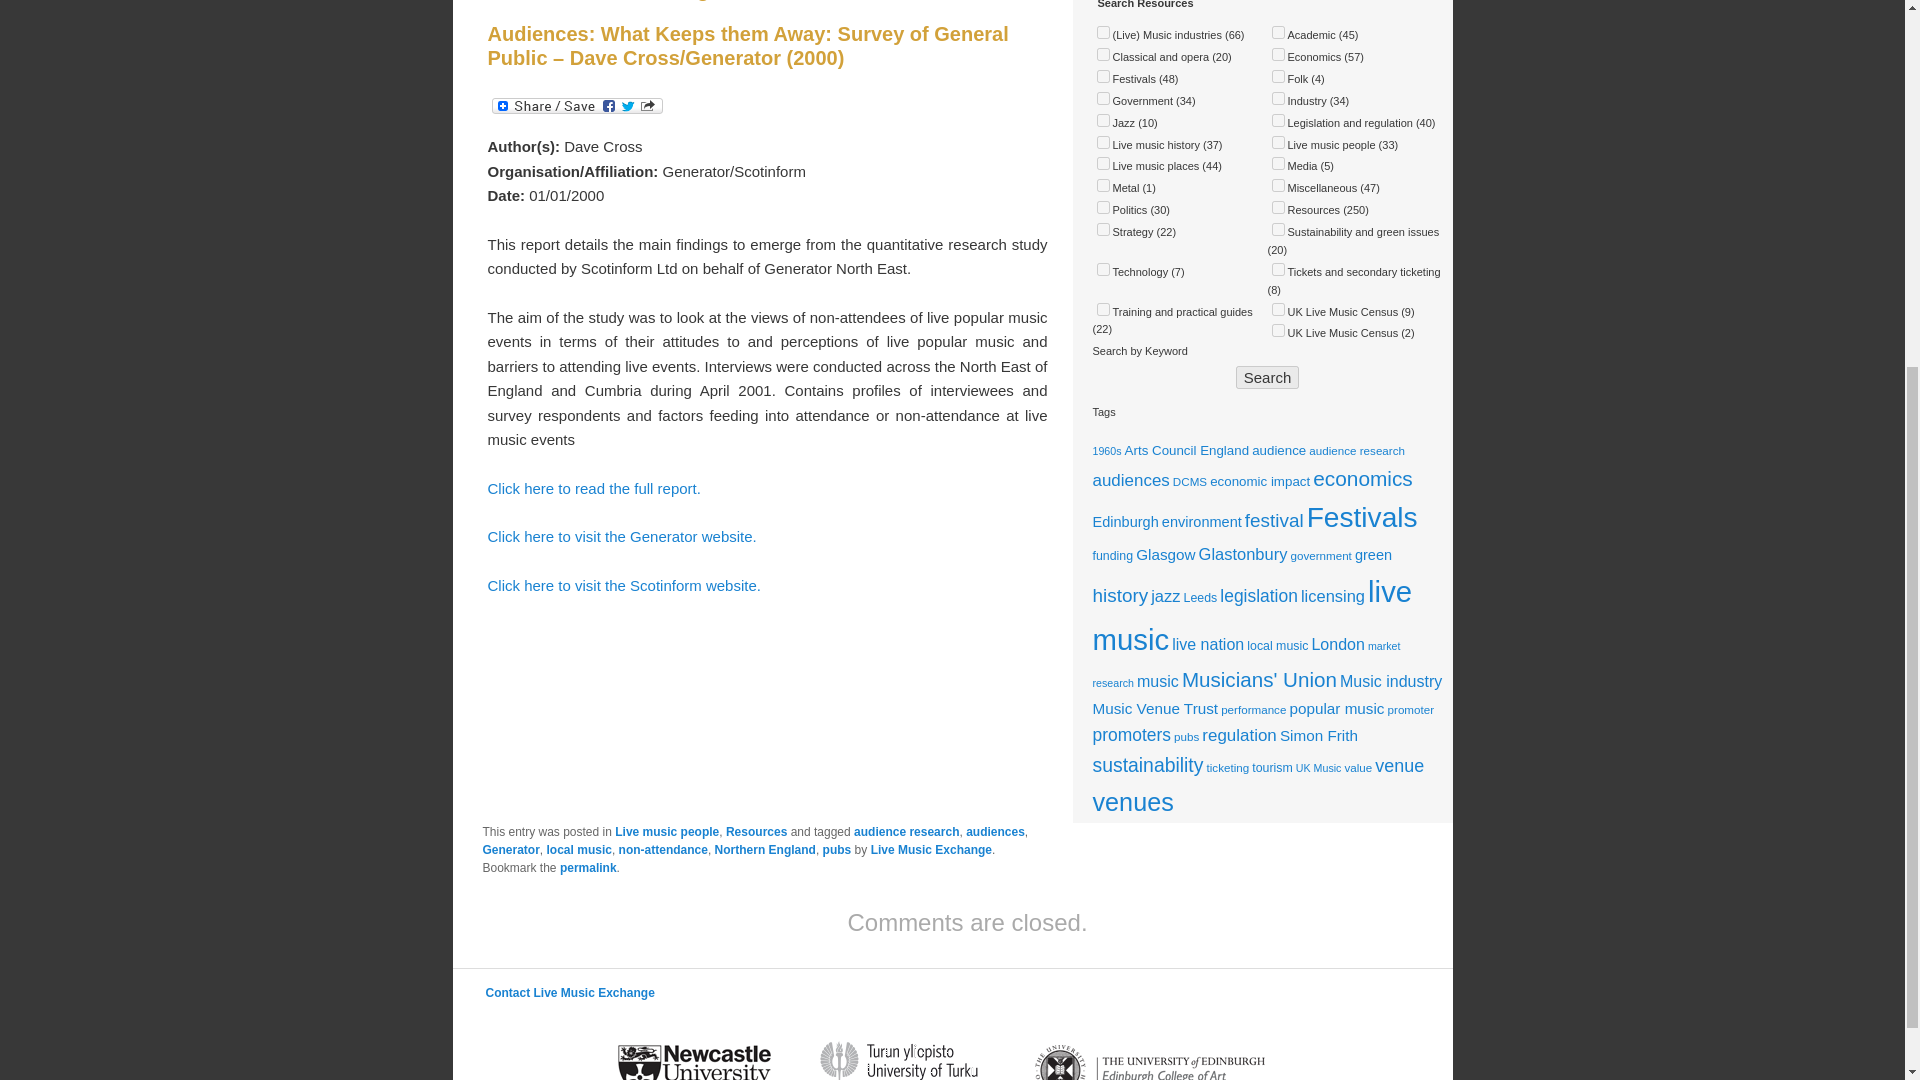 This screenshot has width=1920, height=1080. Describe the element at coordinates (1278, 162) in the screenshot. I see `media` at that location.